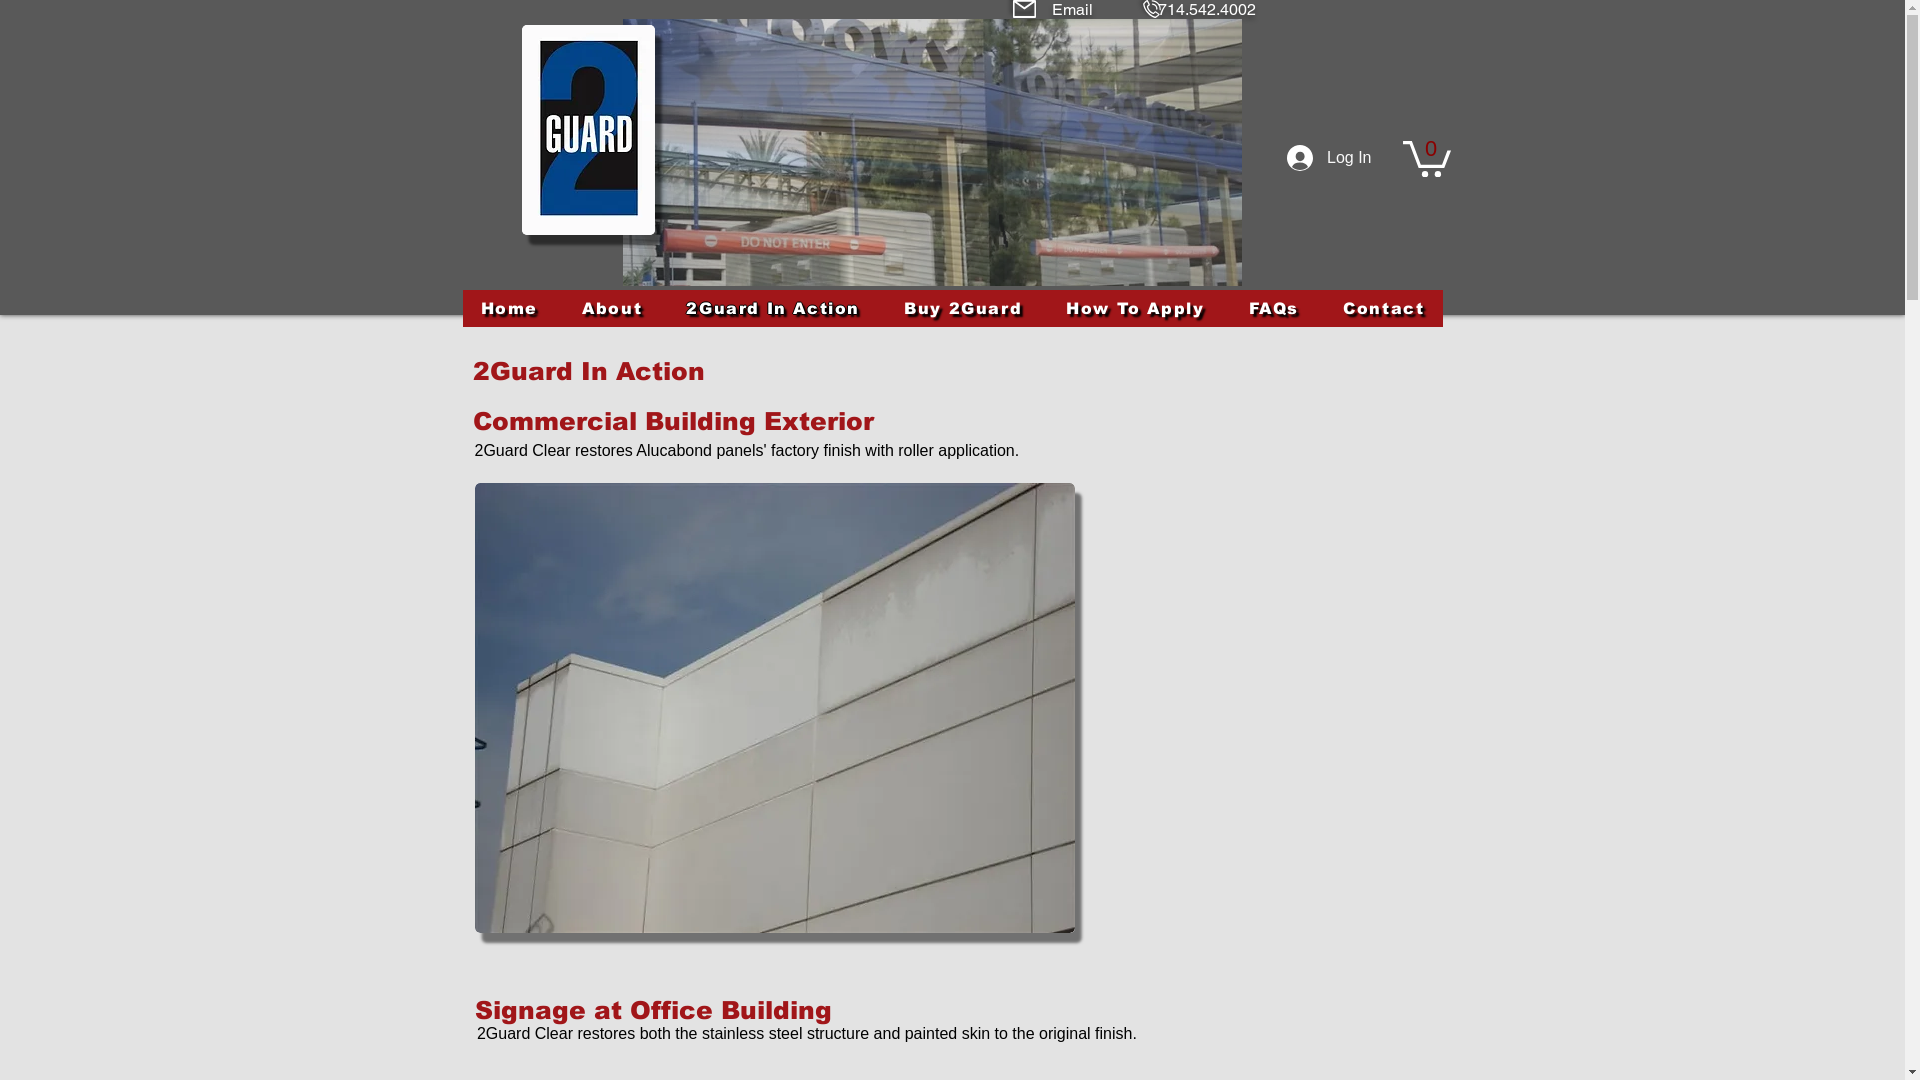 Image resolution: width=1920 pixels, height=1080 pixels. I want to click on About, so click(612, 308).